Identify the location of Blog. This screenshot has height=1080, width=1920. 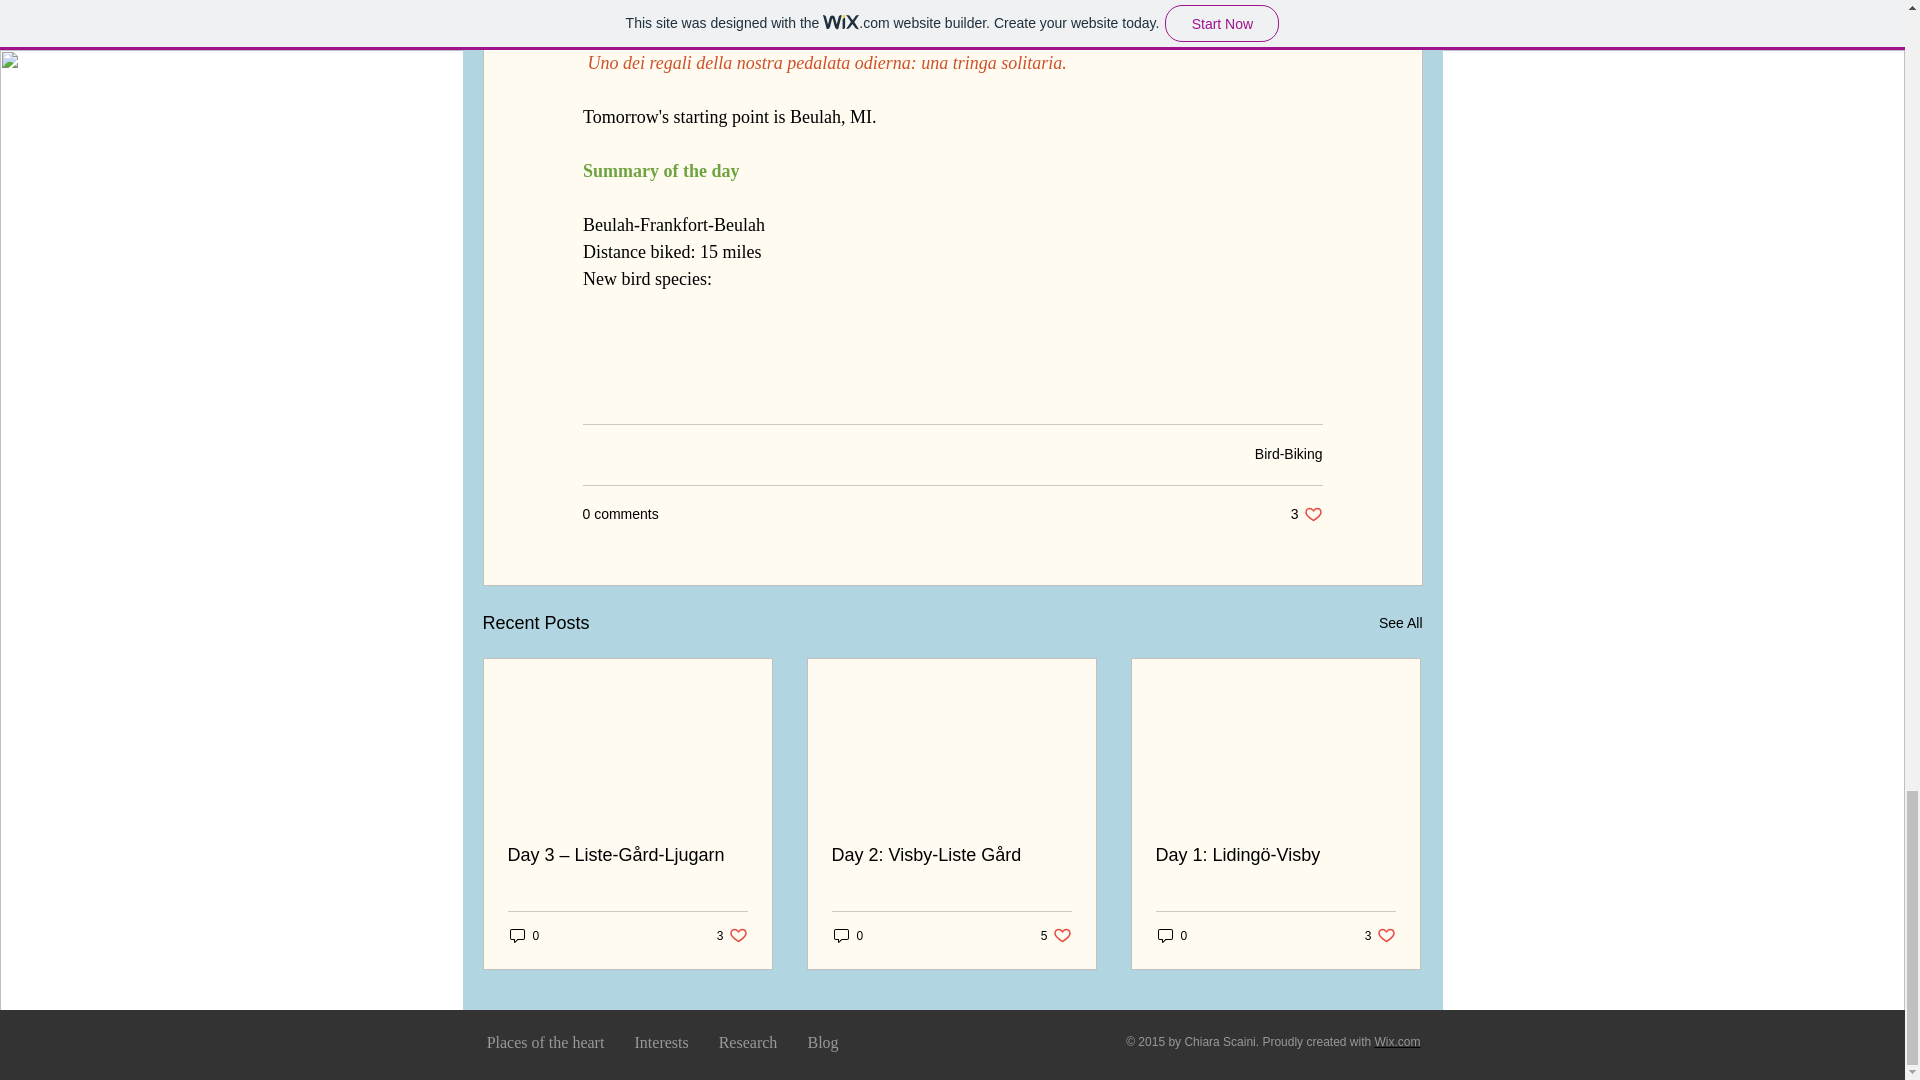
(546, 1042).